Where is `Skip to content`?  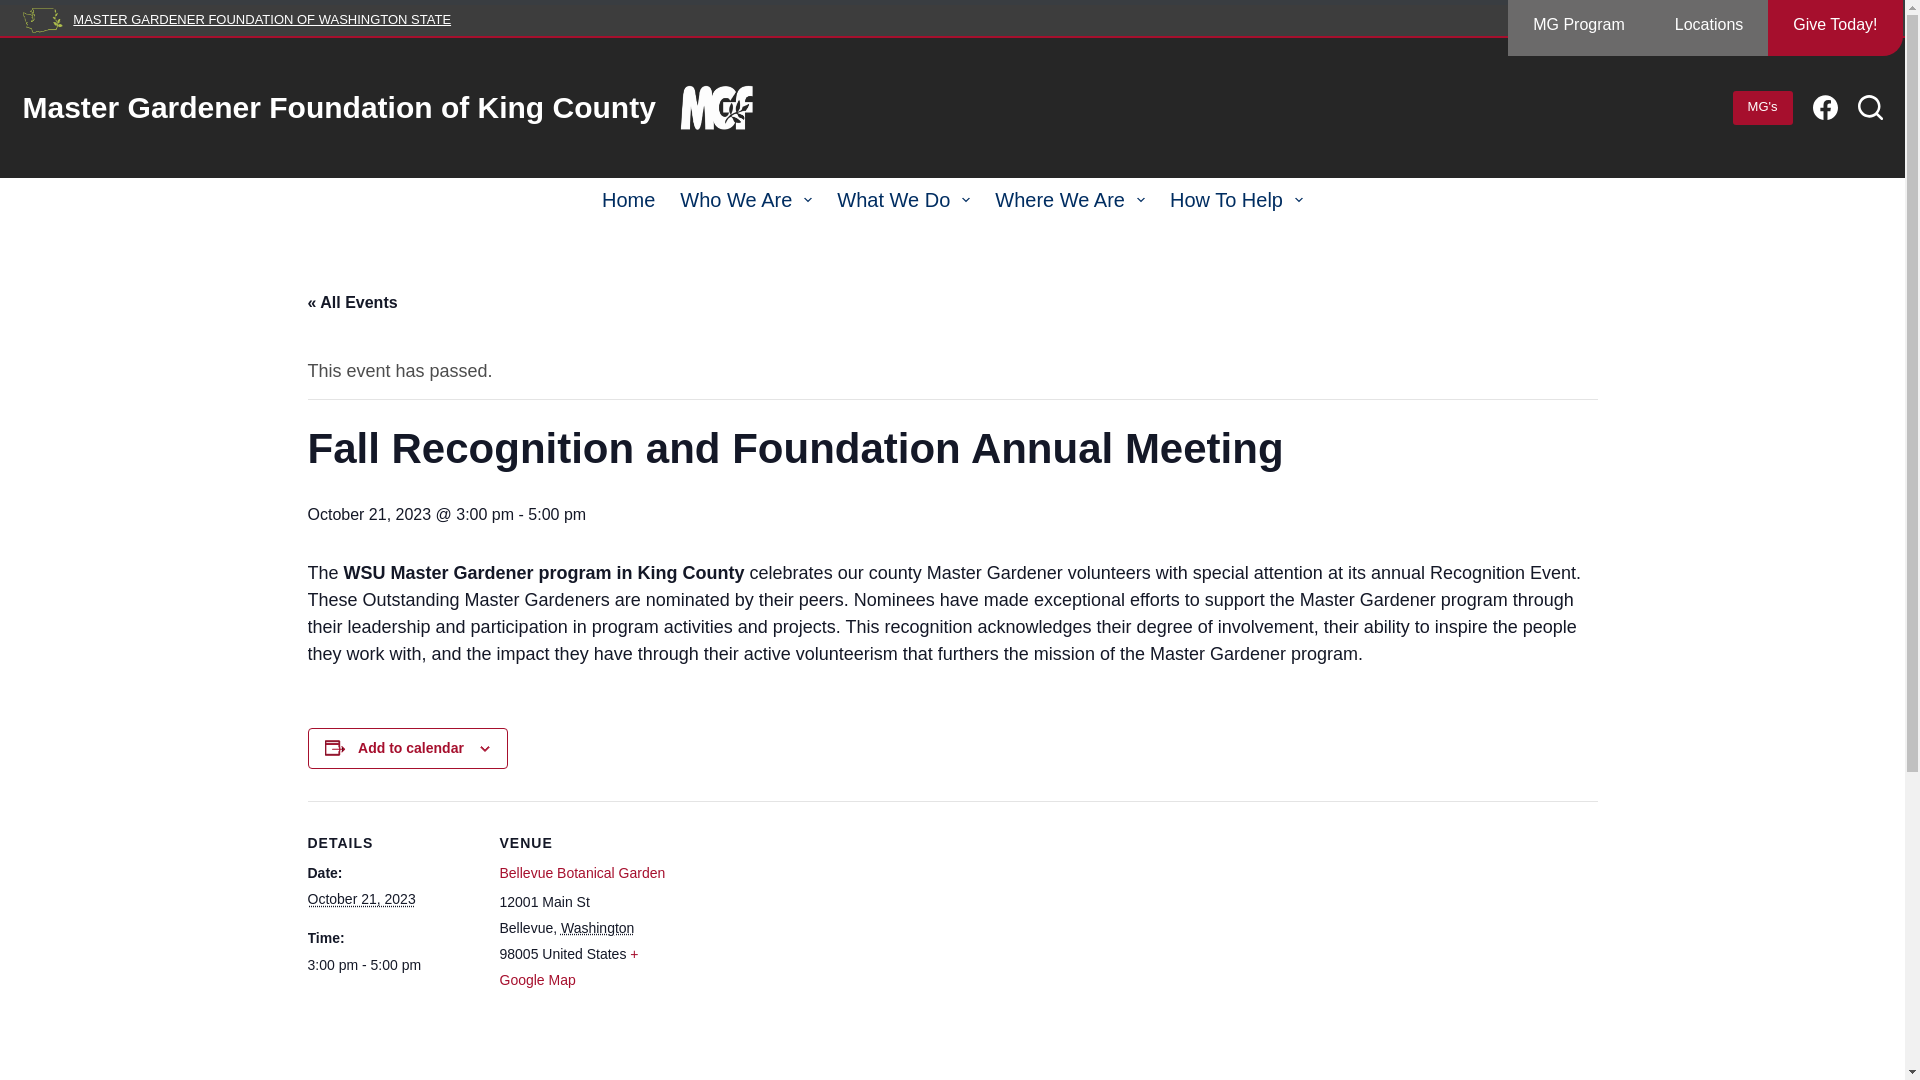 Skip to content is located at coordinates (20, 10).